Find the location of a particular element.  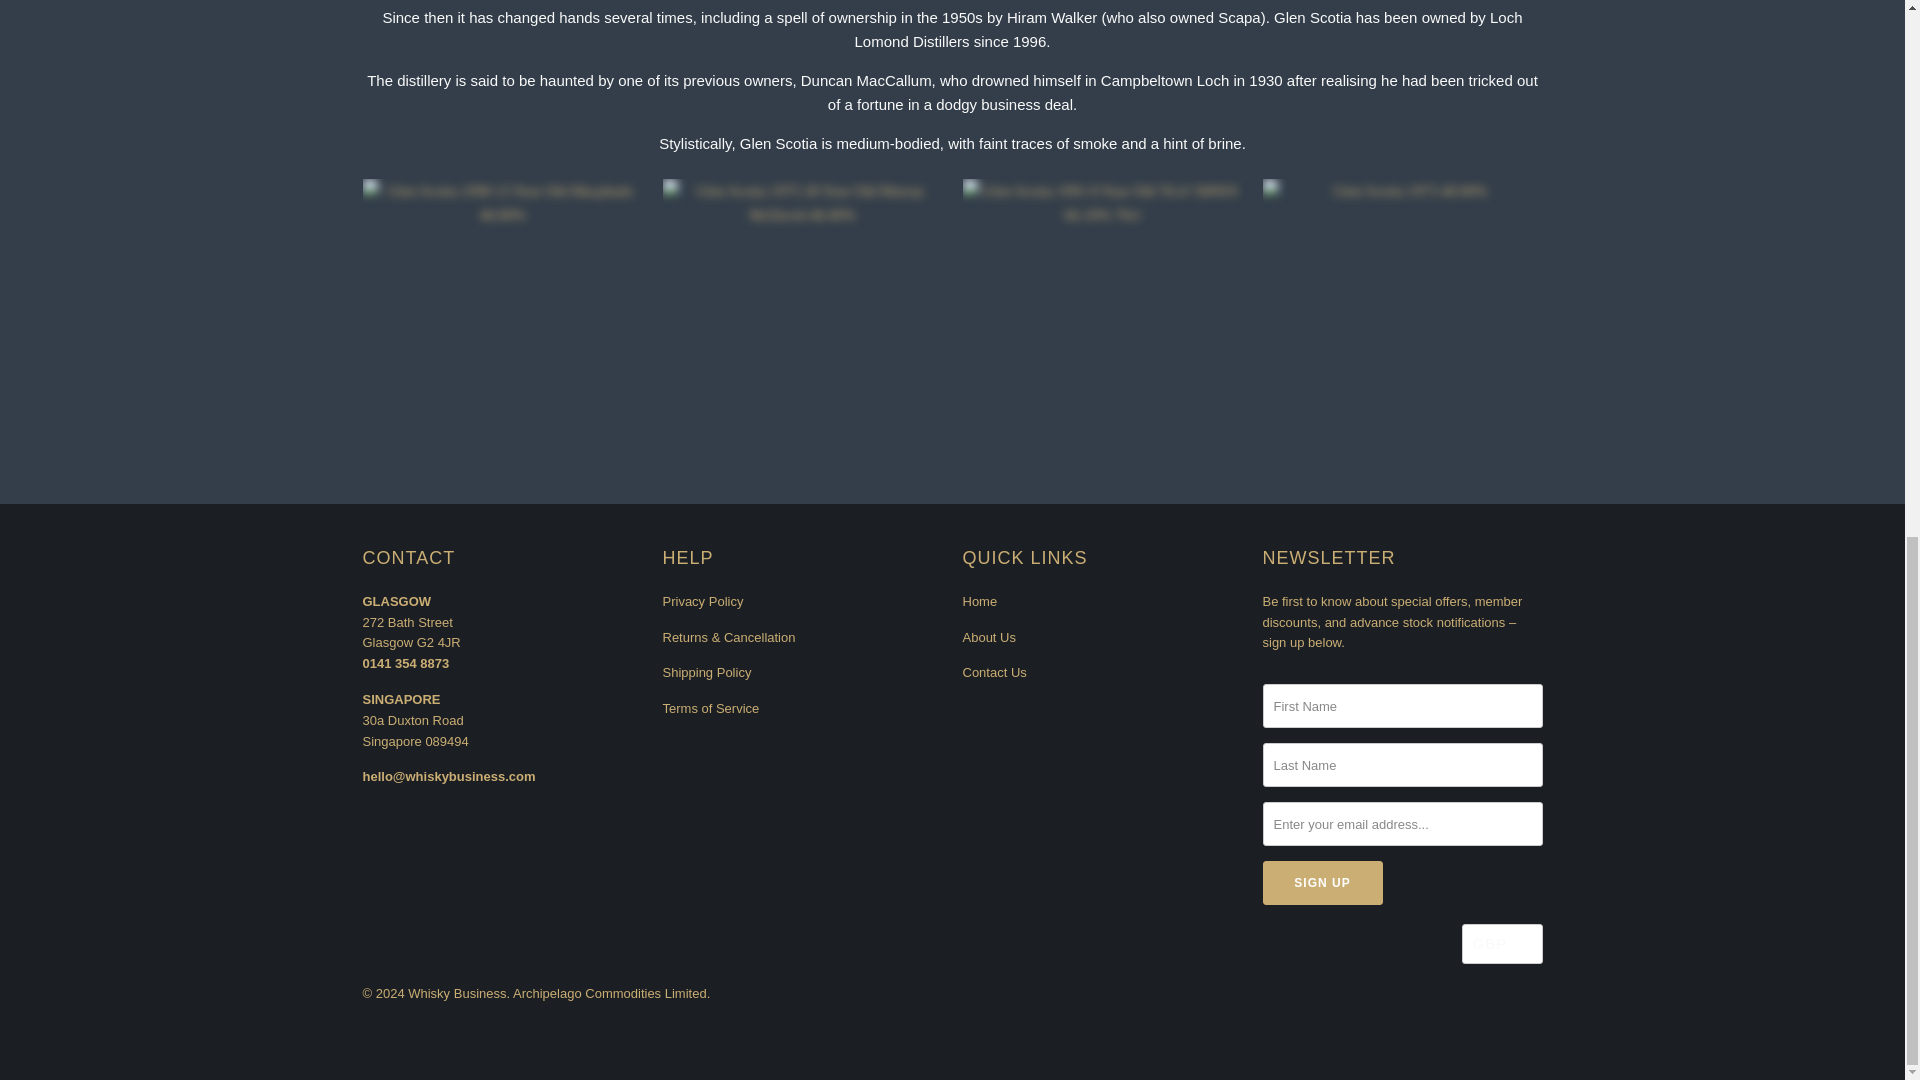

Sign Up is located at coordinates (1322, 882).